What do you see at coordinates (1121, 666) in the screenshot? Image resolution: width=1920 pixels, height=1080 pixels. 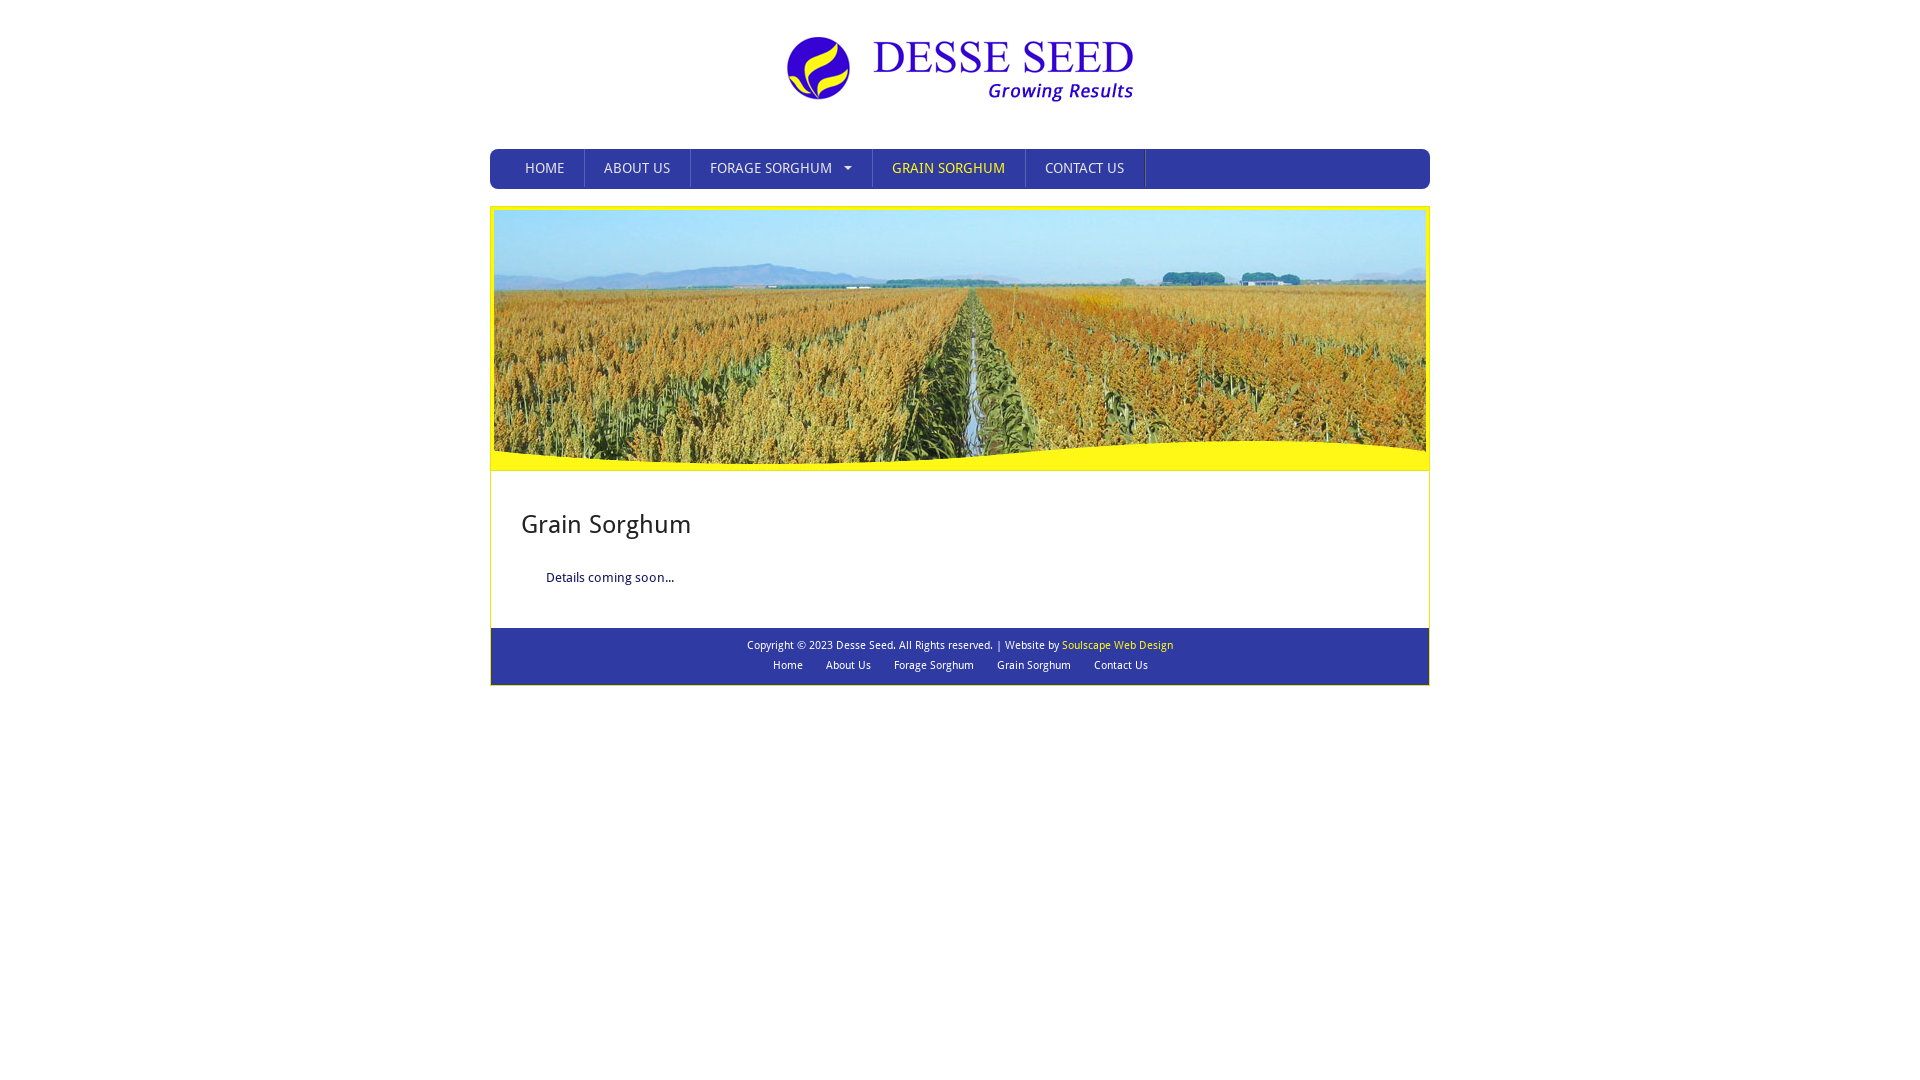 I see `Contact Us` at bounding box center [1121, 666].